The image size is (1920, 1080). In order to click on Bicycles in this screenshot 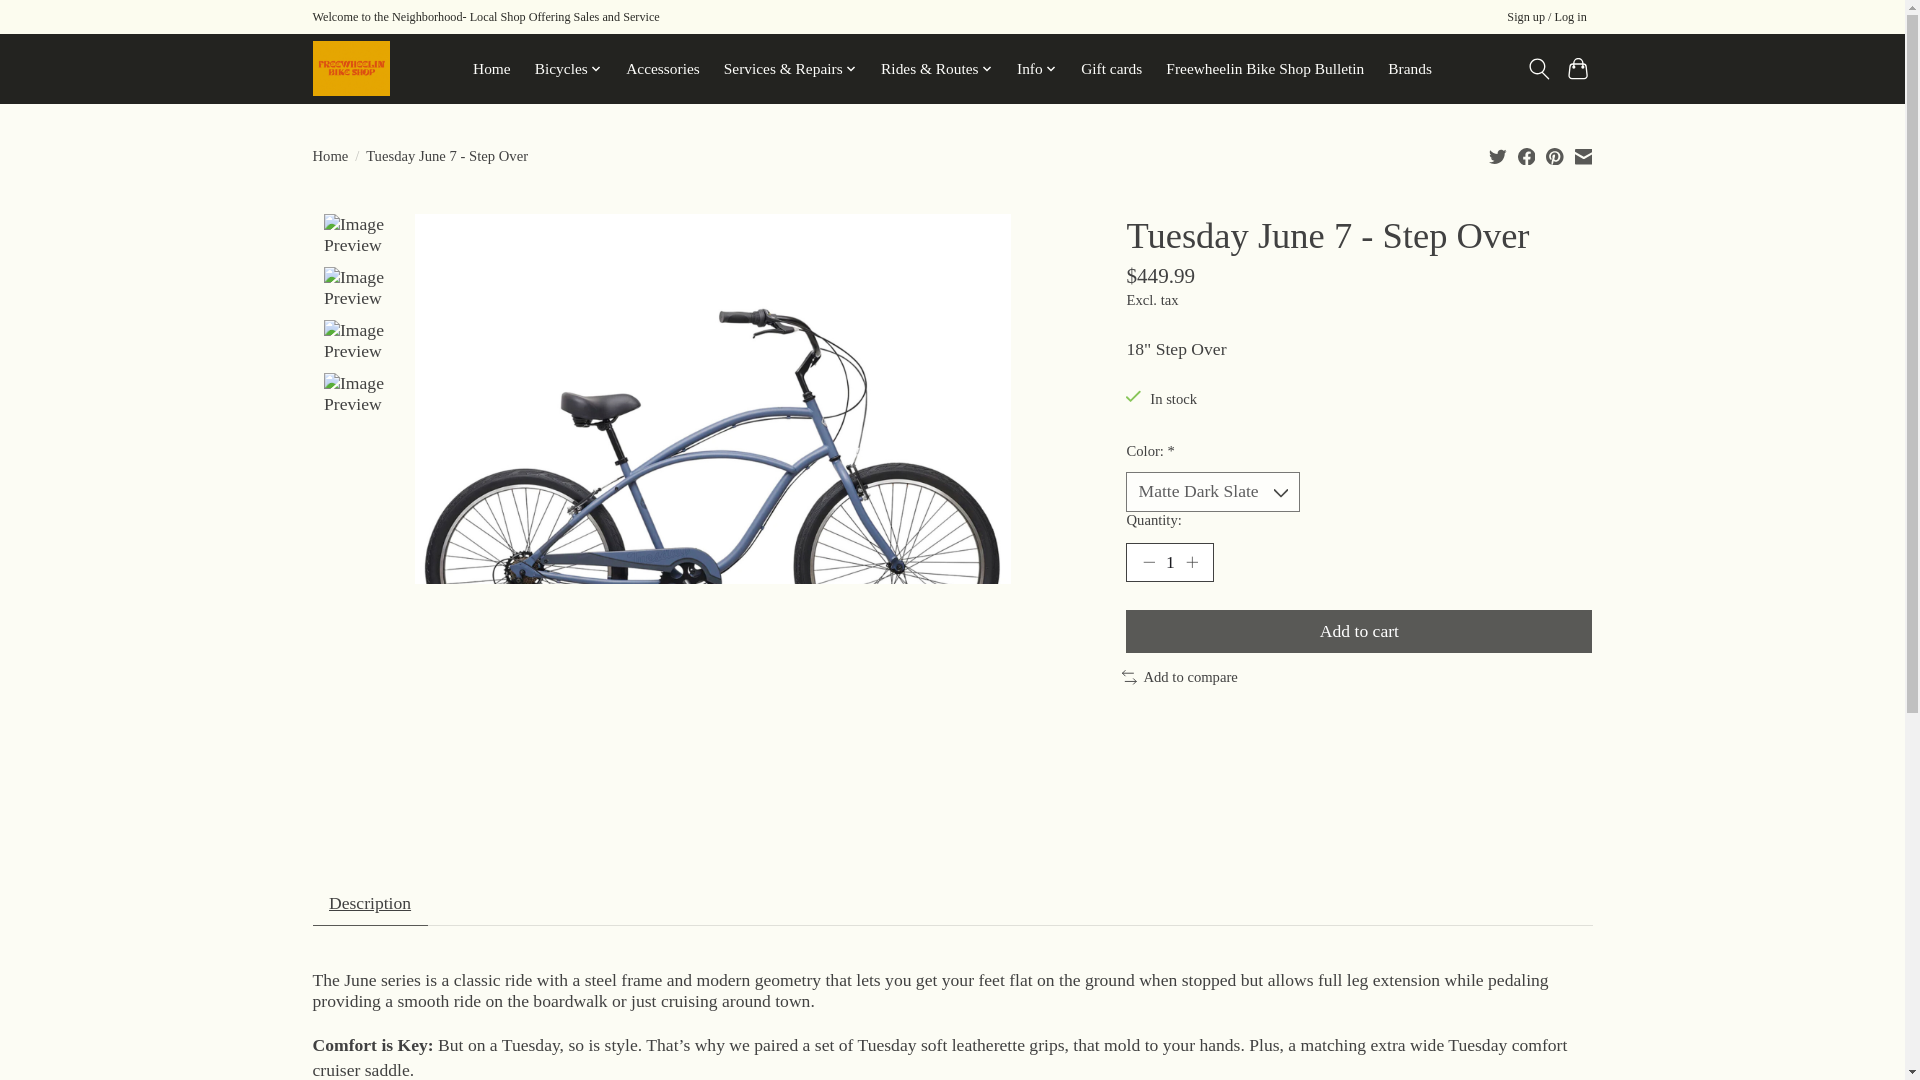, I will do `click(569, 69)`.